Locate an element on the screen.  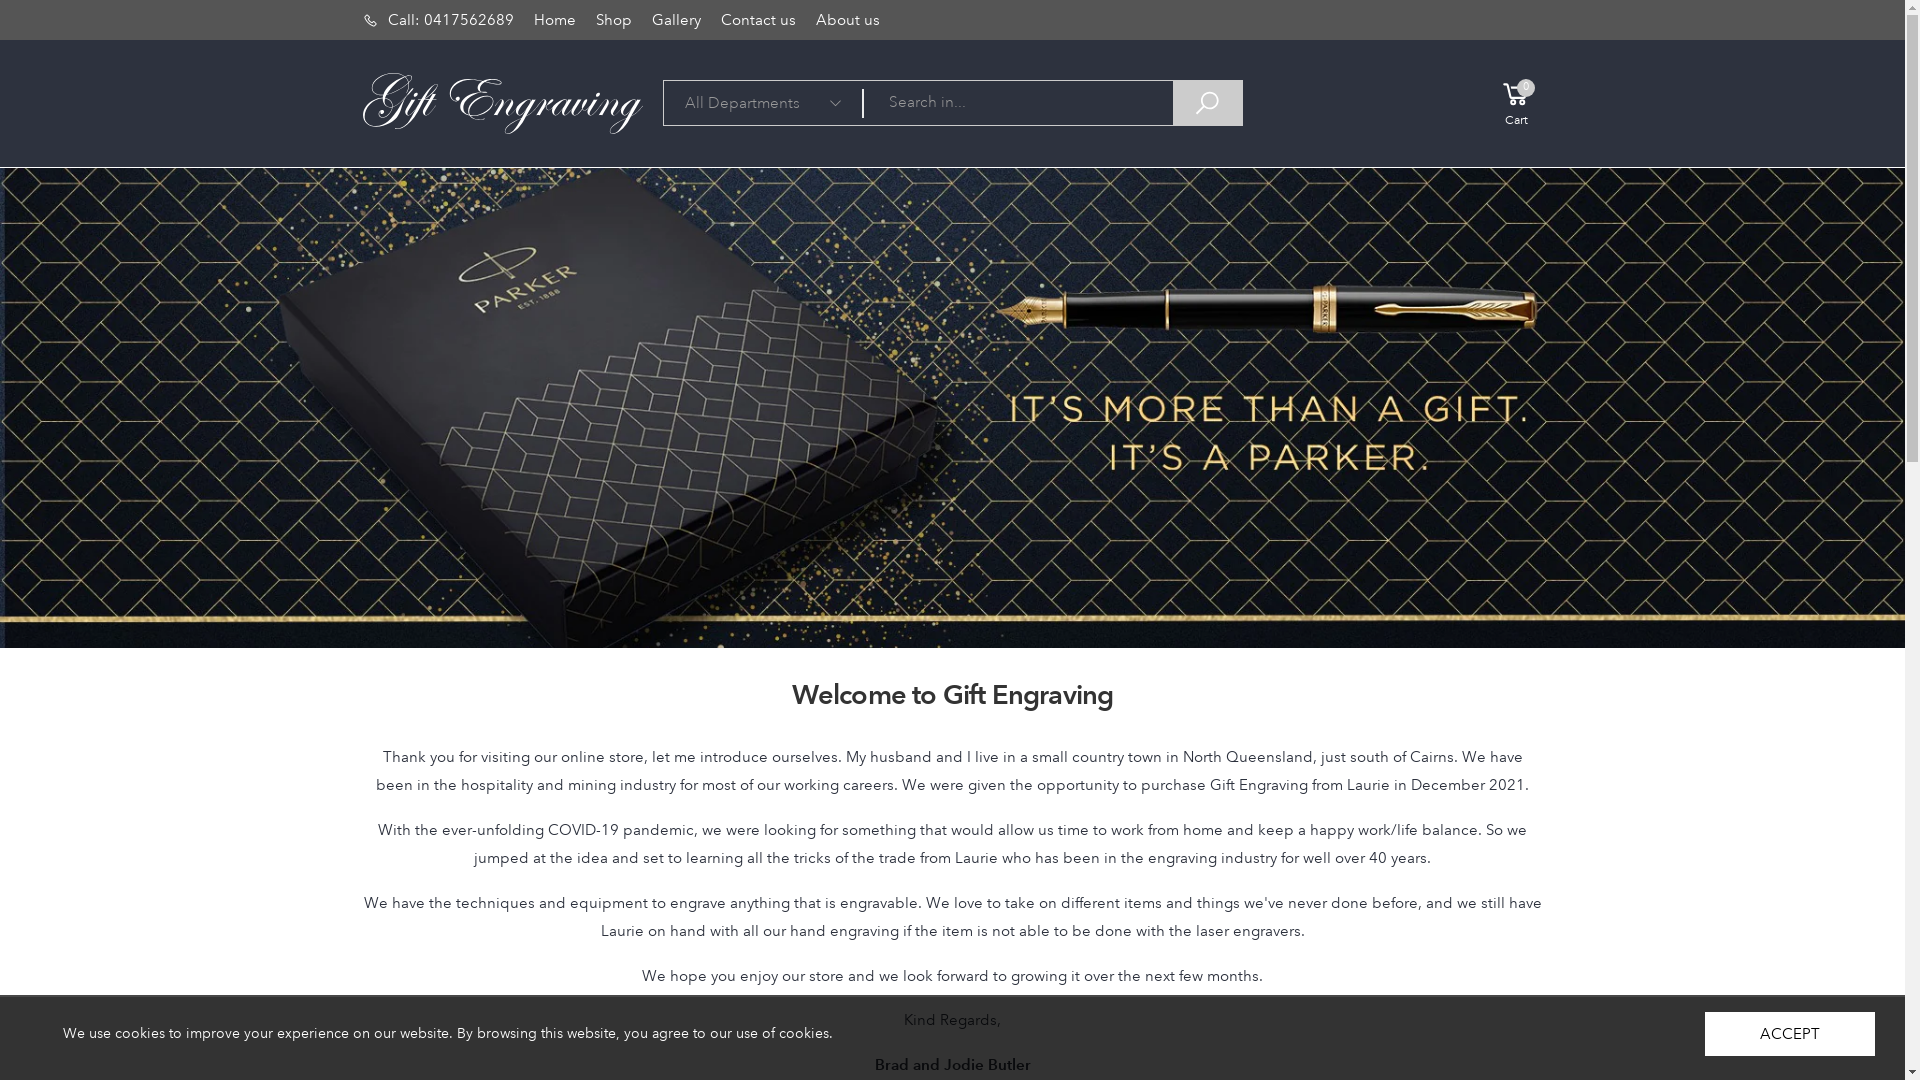
Call: 0417562689 is located at coordinates (438, 20).